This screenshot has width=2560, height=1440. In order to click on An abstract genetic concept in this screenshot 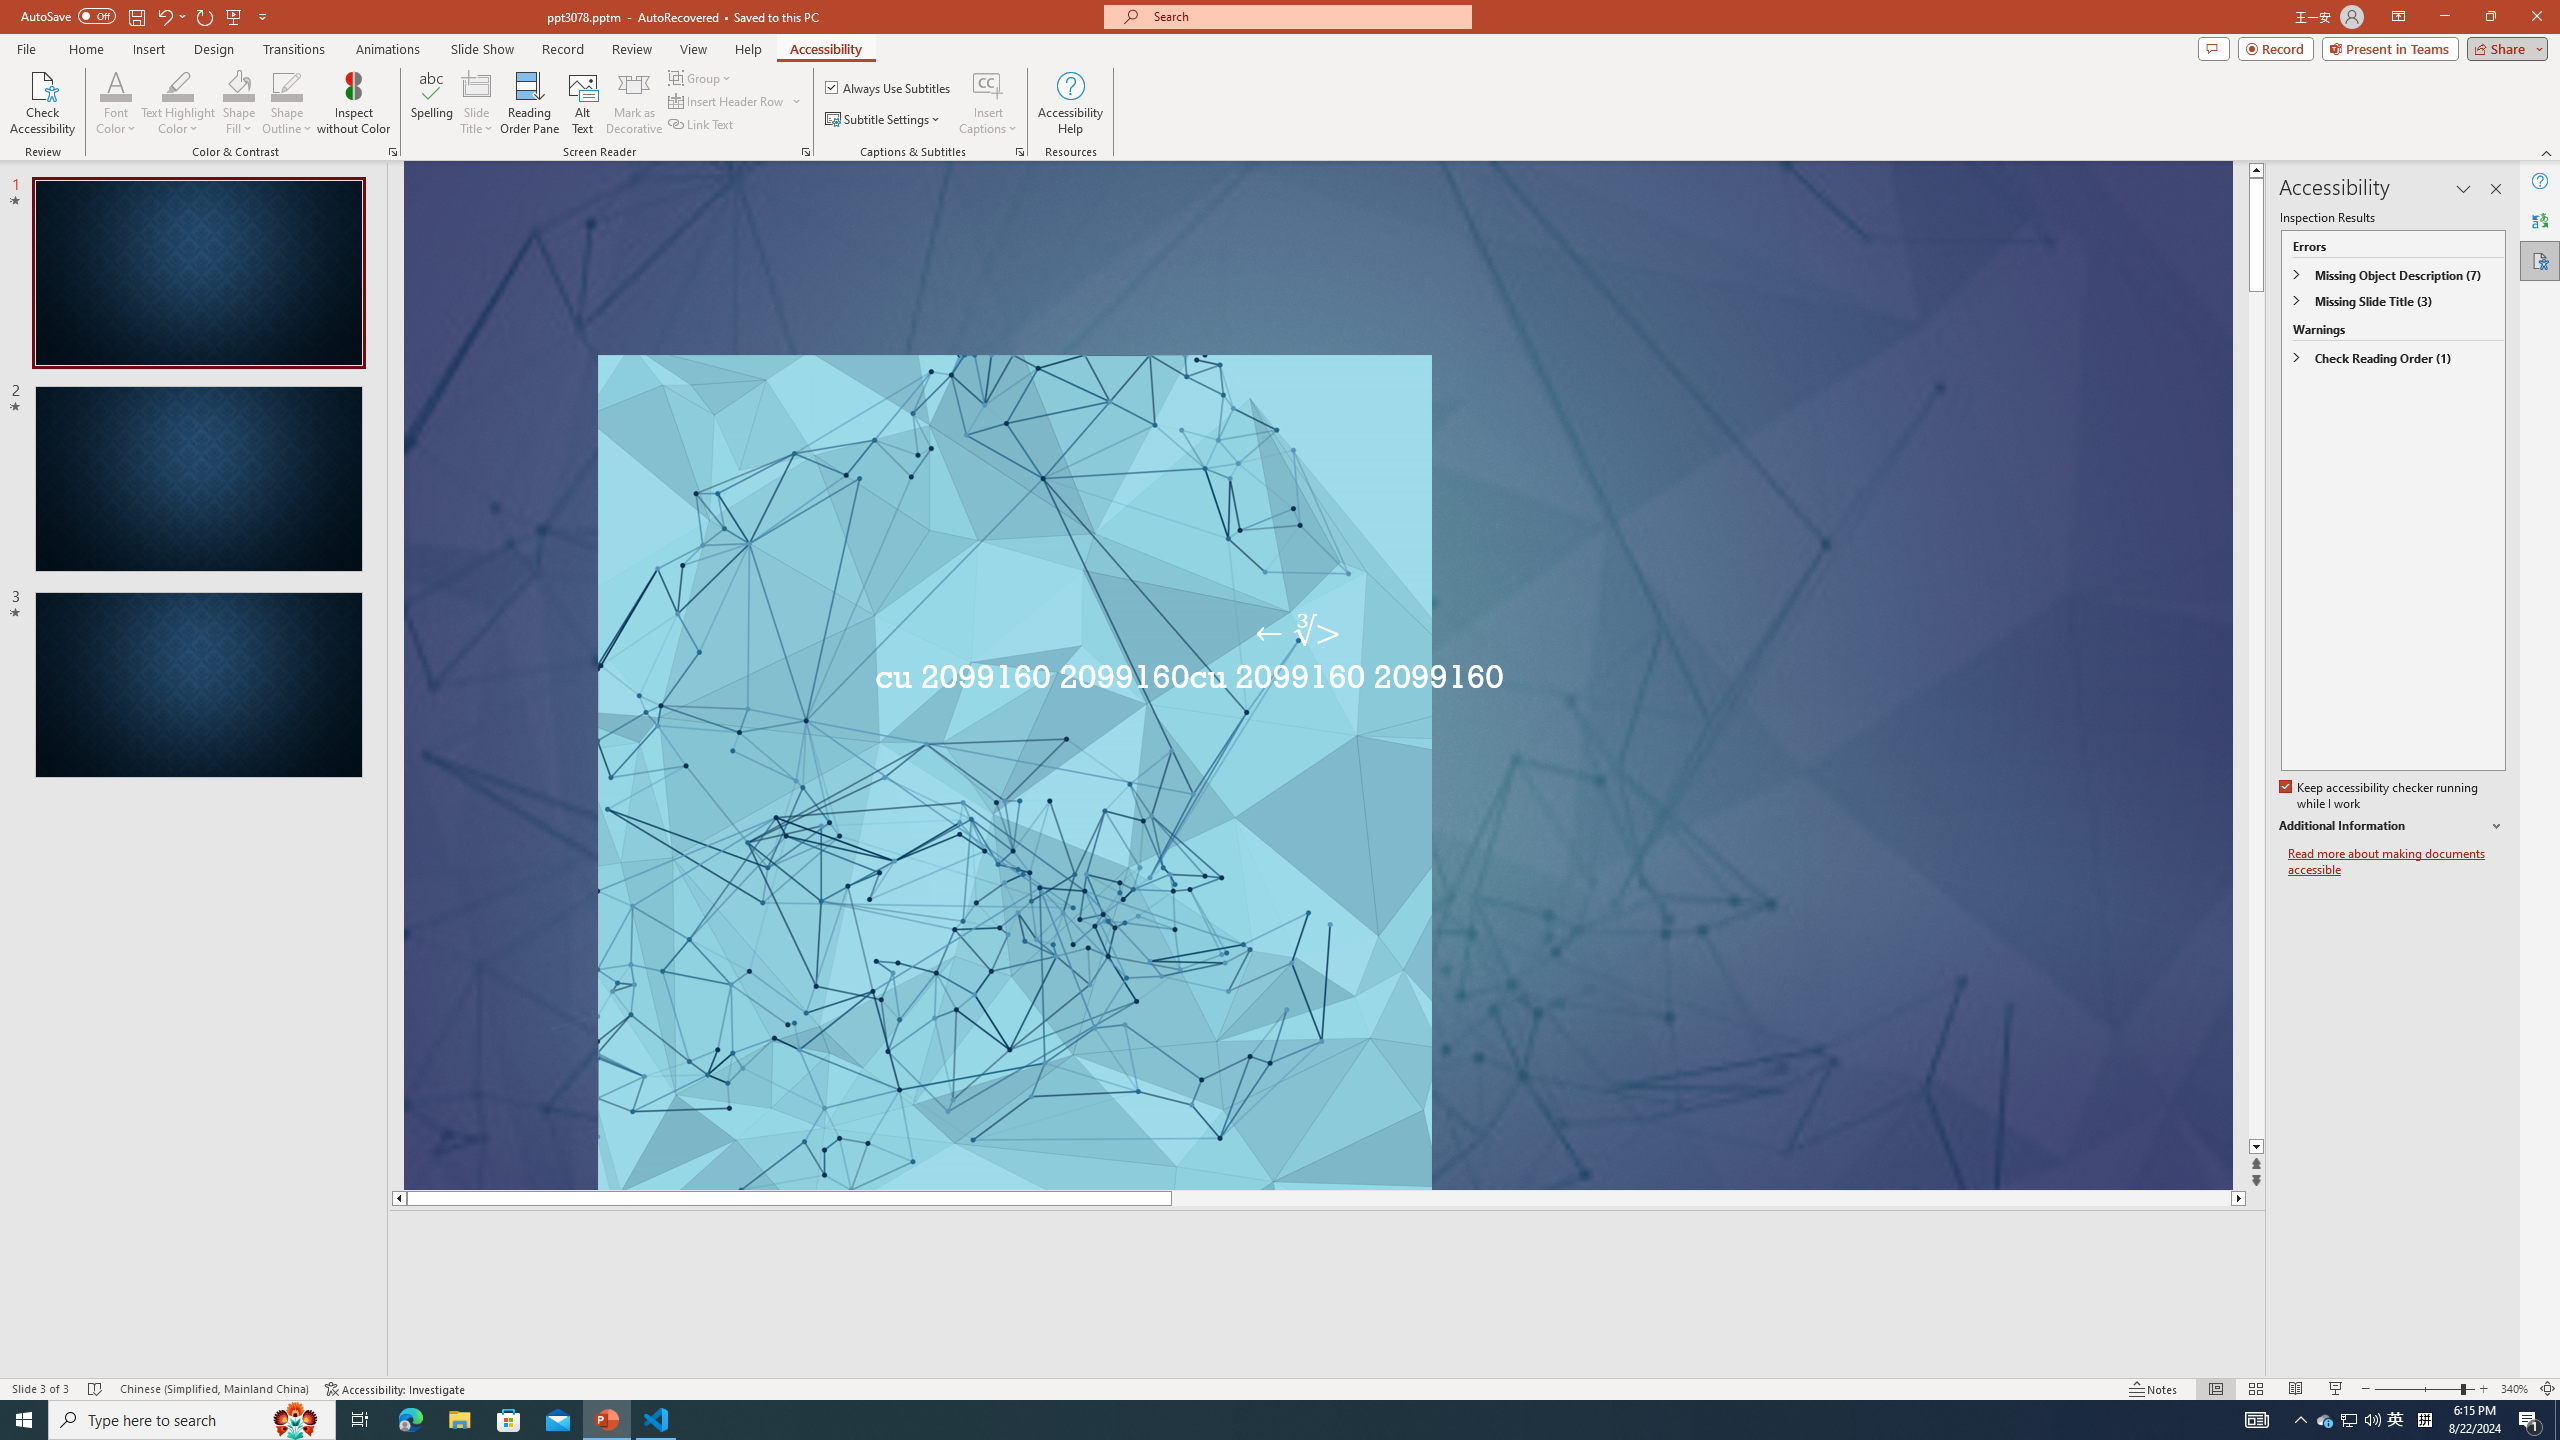, I will do `click(1338, 695)`.